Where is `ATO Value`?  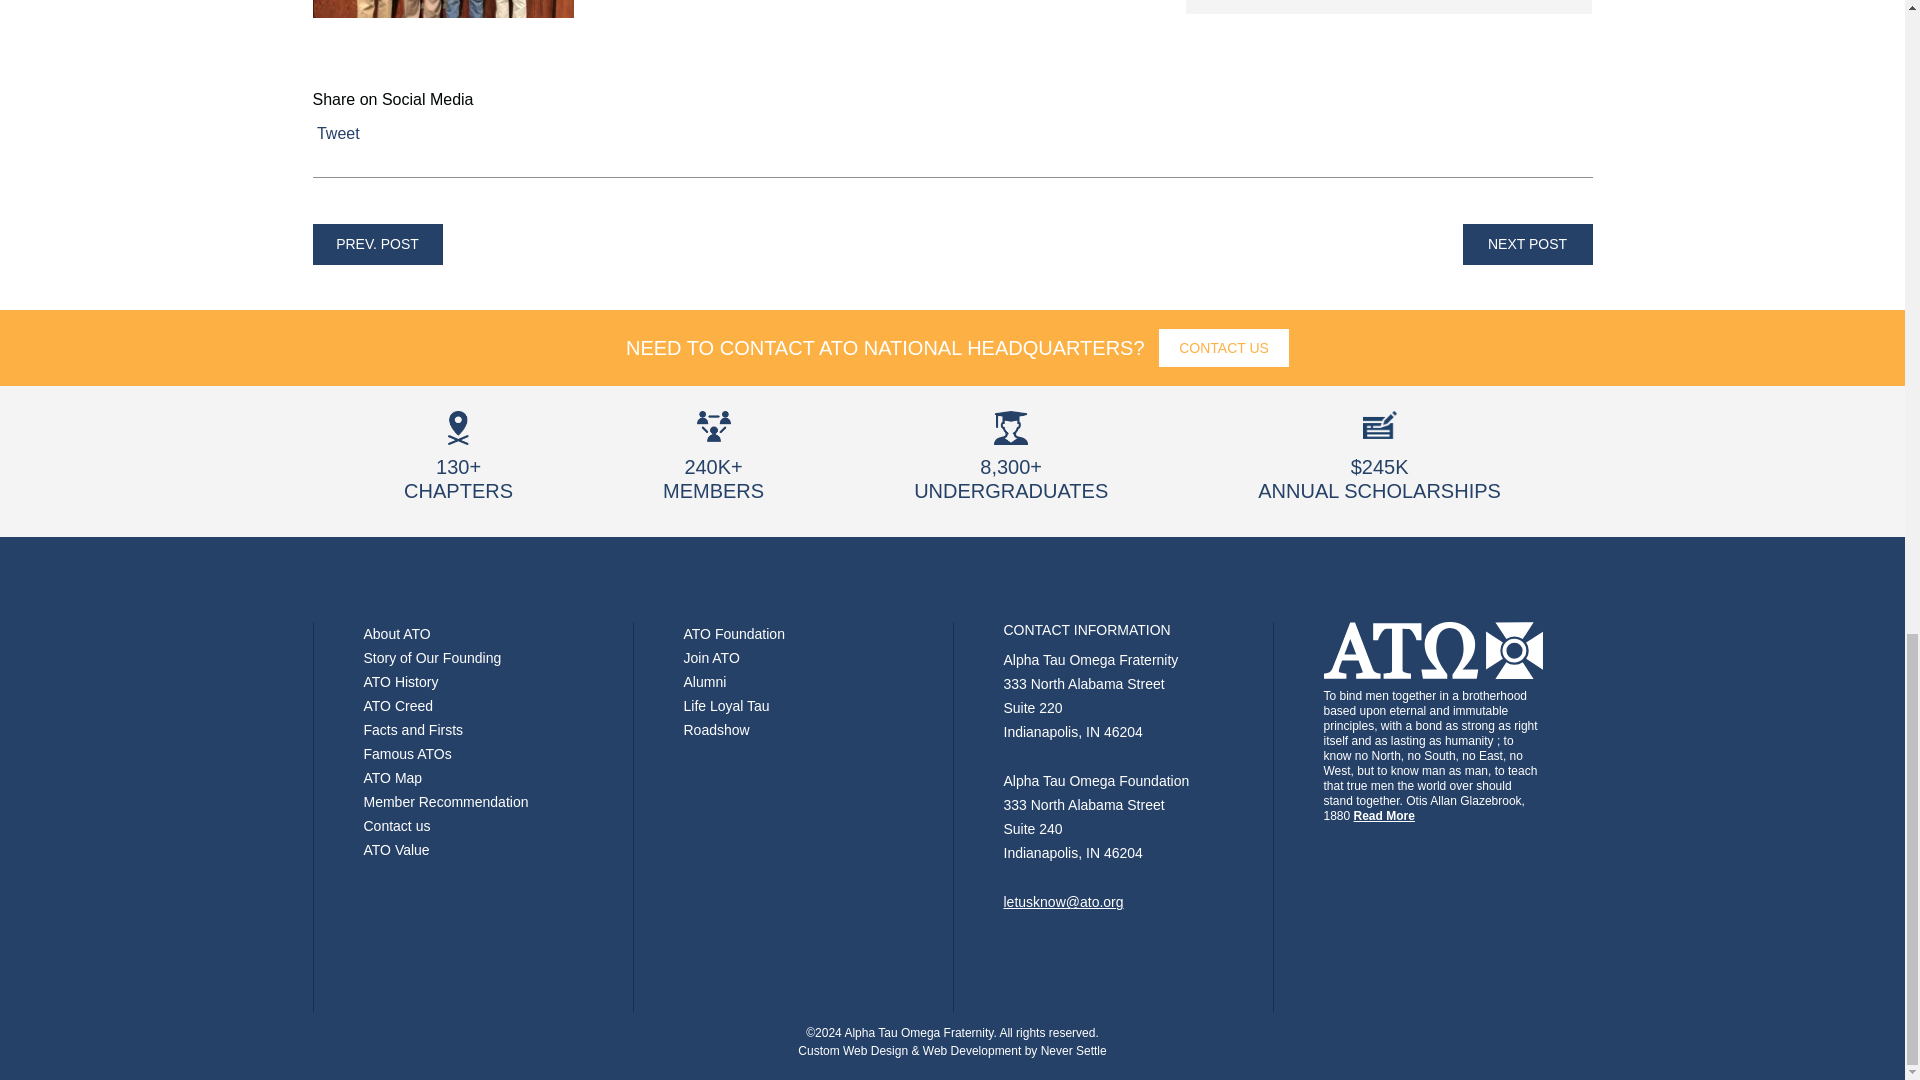
ATO Value is located at coordinates (397, 850).